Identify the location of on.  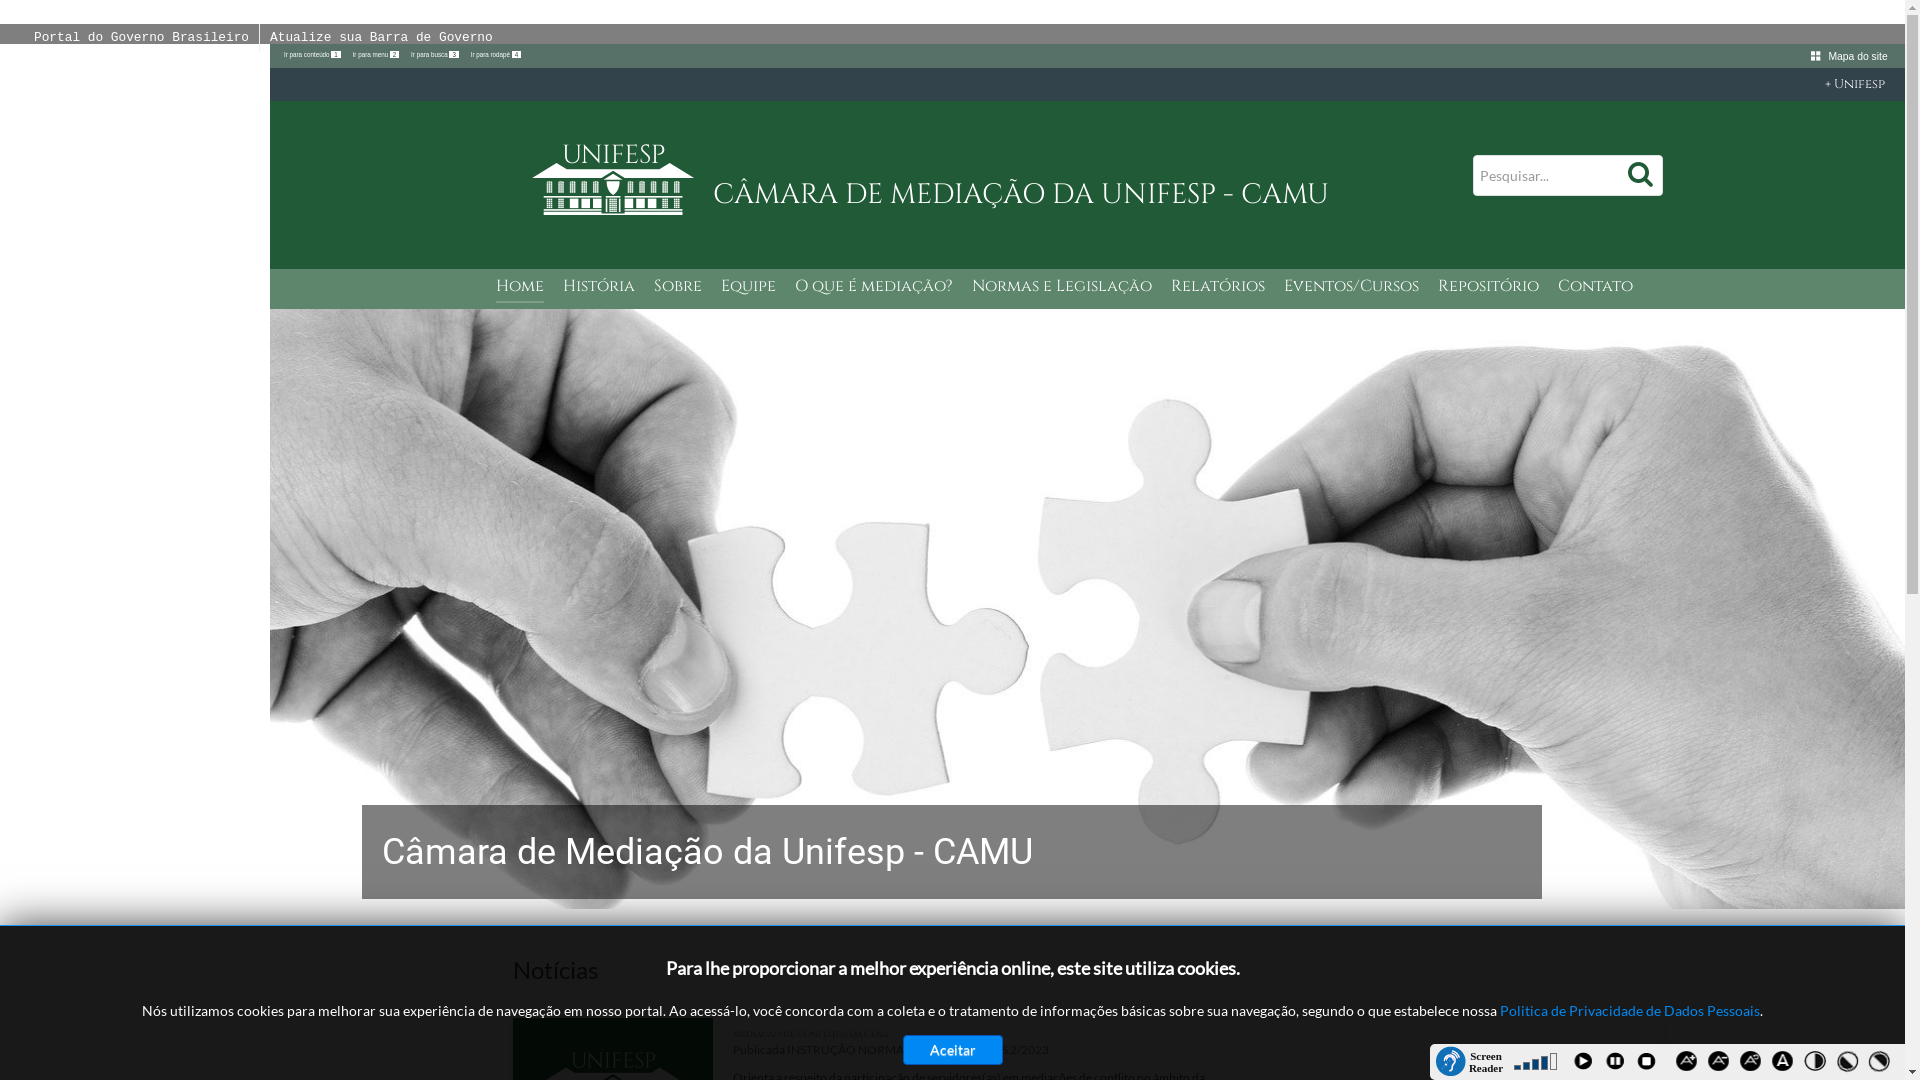
(6, 6).